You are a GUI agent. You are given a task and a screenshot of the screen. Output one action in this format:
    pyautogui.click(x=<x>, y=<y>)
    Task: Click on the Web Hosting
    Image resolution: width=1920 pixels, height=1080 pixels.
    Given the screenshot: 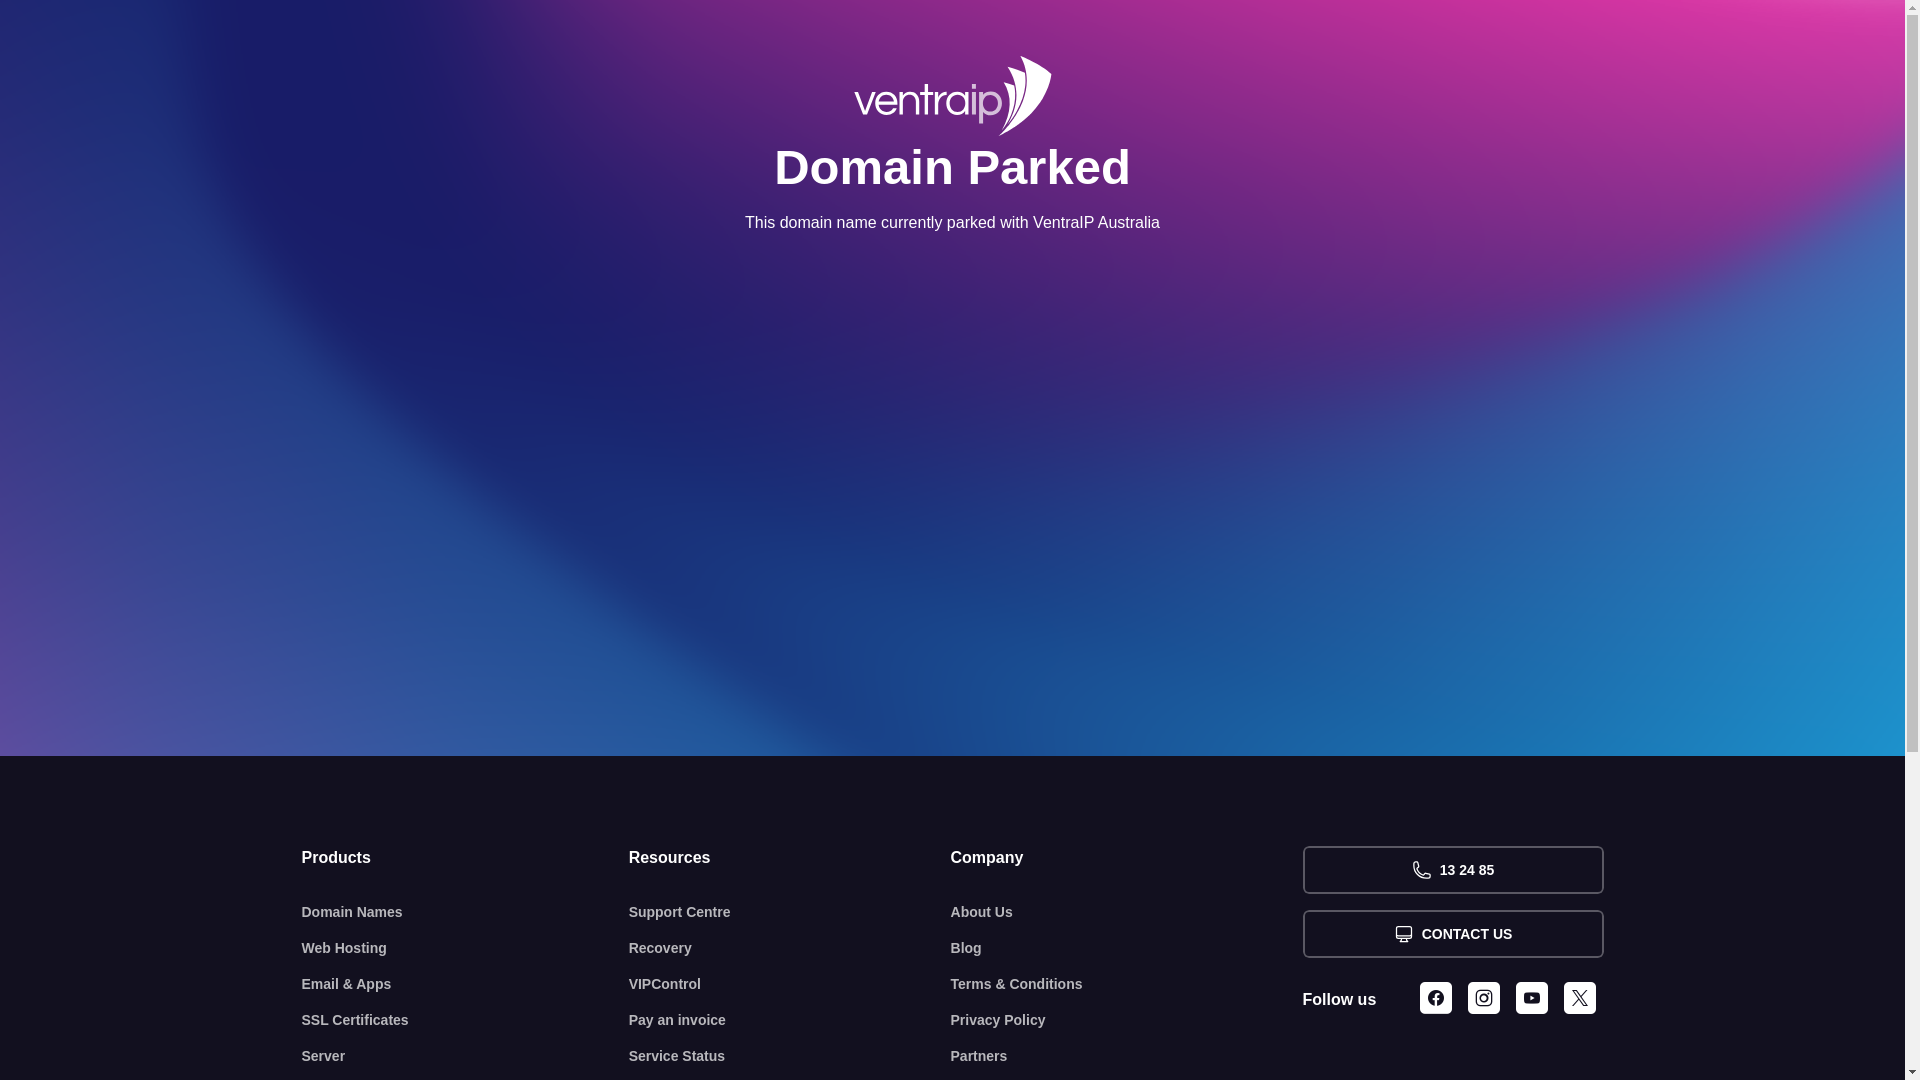 What is the action you would take?
    pyautogui.click(x=466, y=948)
    